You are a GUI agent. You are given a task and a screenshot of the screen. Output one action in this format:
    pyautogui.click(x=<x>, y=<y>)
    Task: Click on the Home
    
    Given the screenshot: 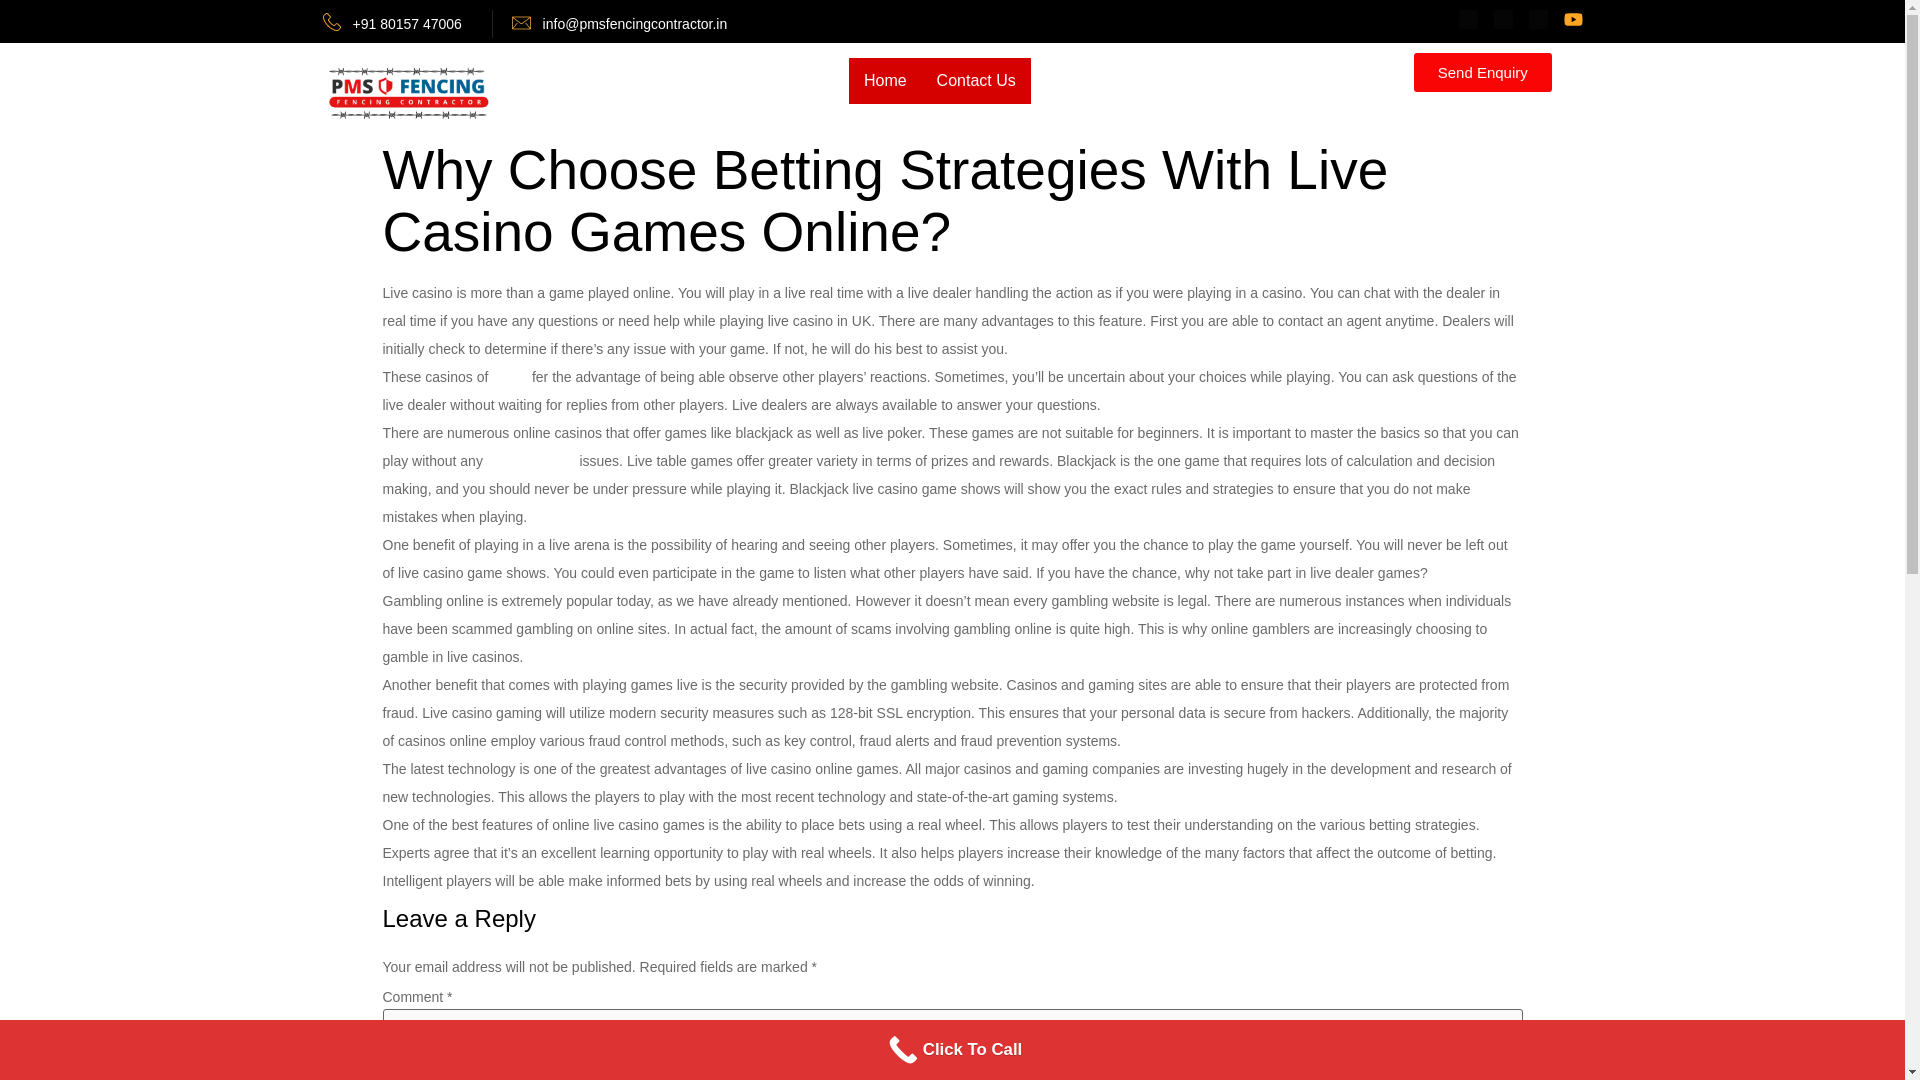 What is the action you would take?
    pyautogui.click(x=884, y=80)
    